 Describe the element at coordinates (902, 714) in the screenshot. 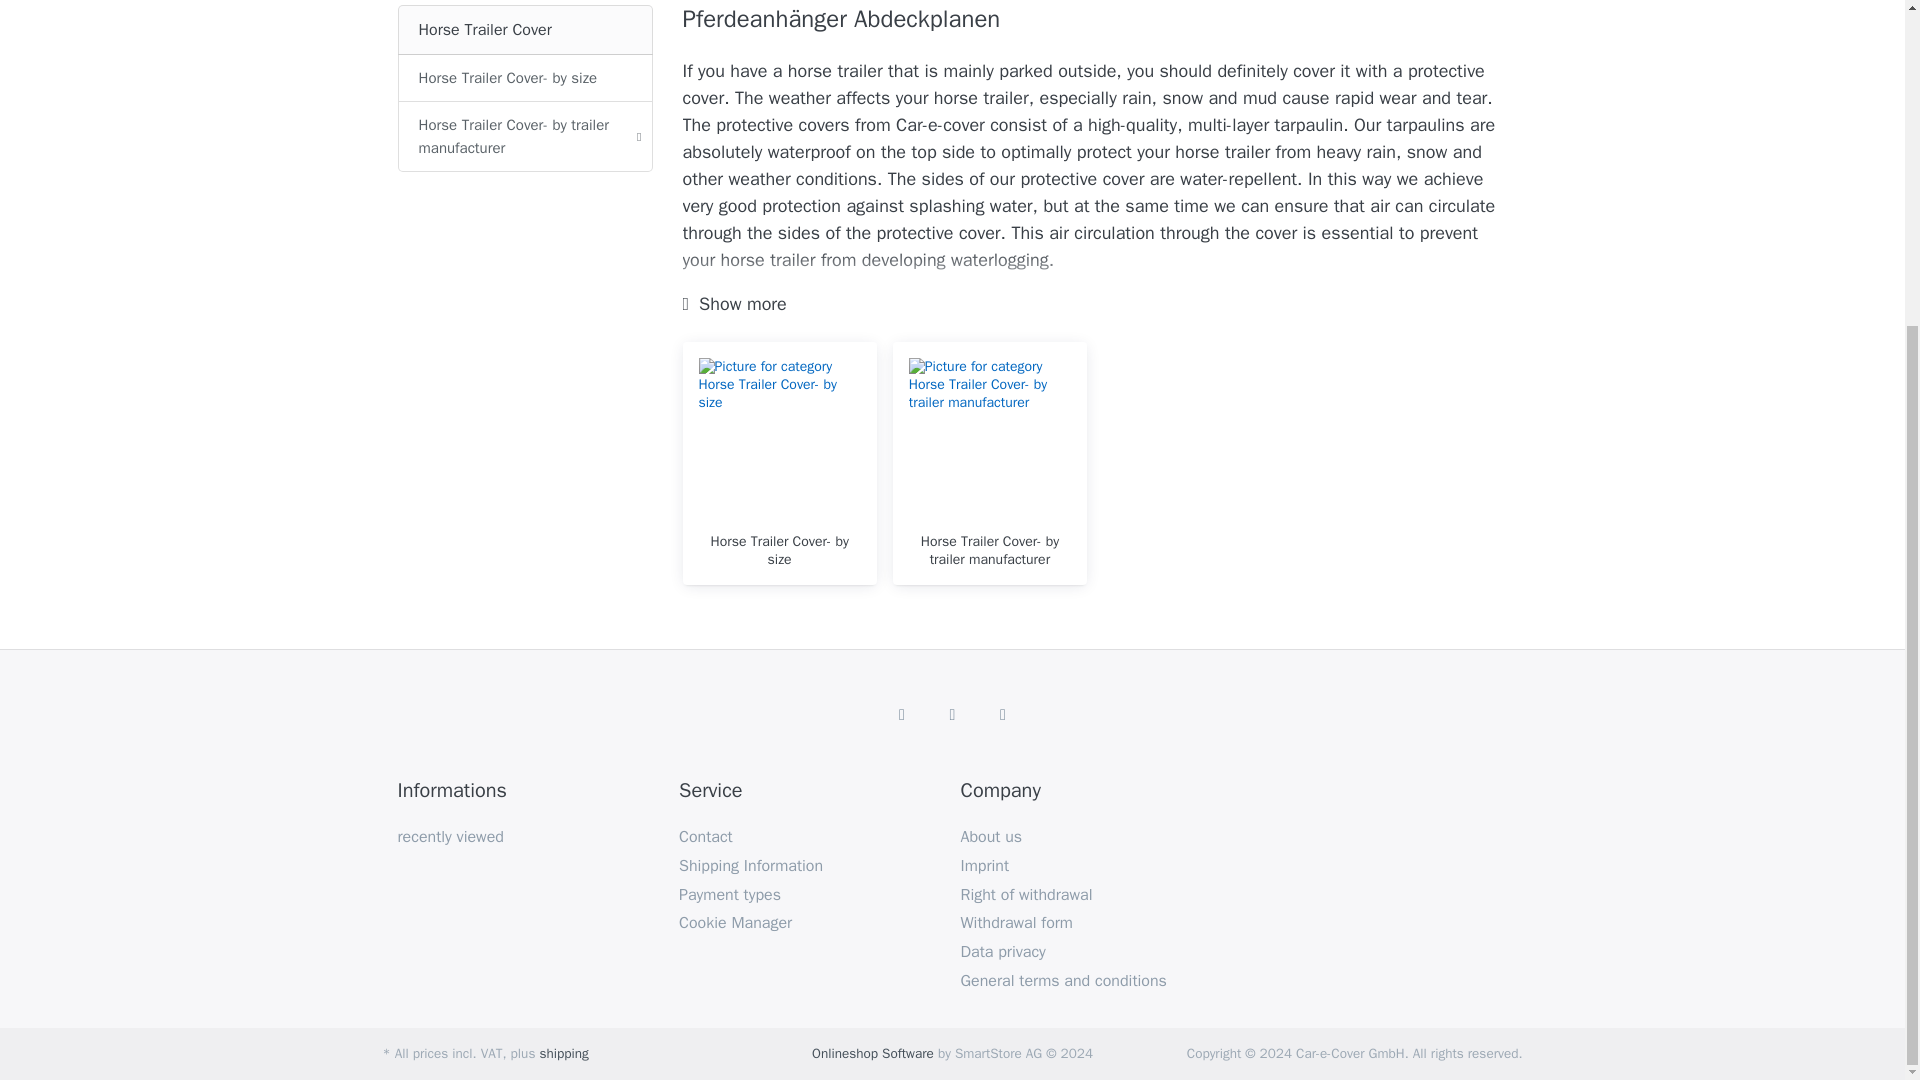

I see `Facebook` at that location.